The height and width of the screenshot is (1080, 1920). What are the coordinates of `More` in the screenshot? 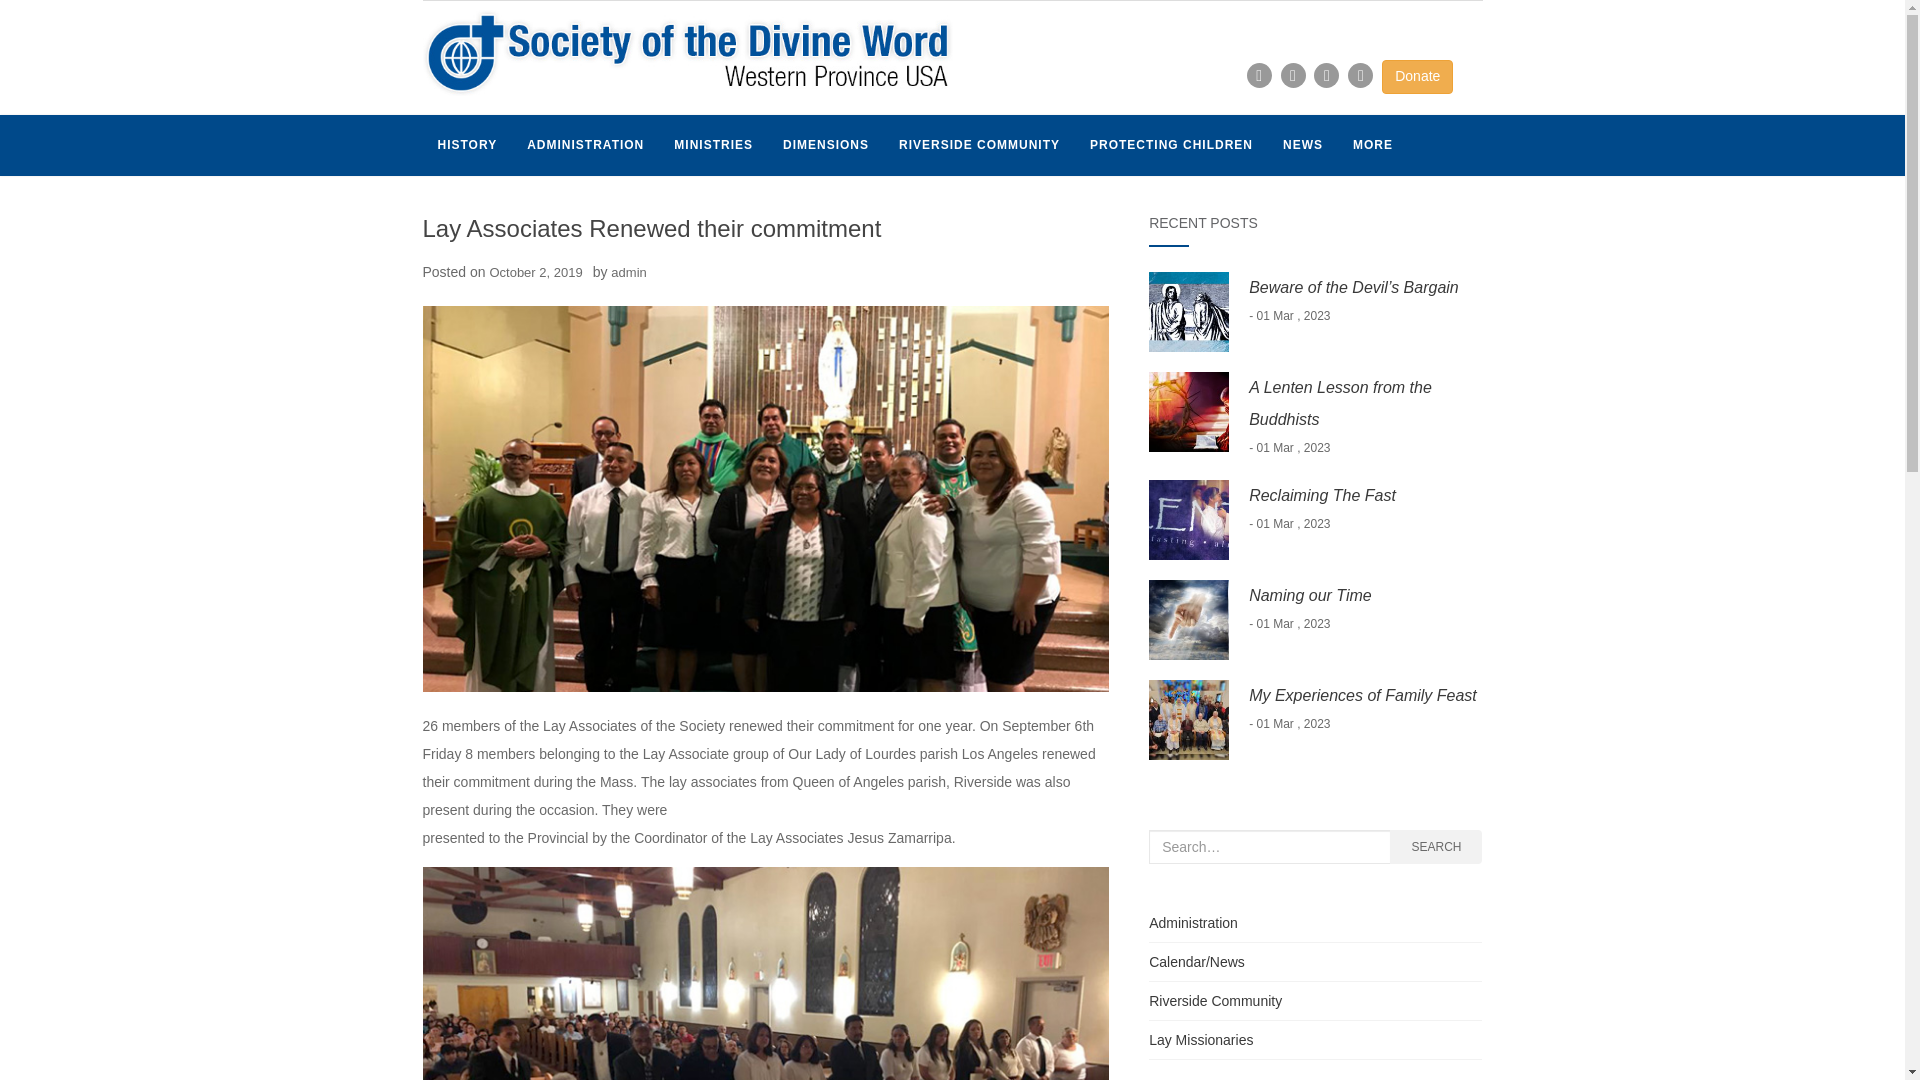 It's located at (1372, 145).